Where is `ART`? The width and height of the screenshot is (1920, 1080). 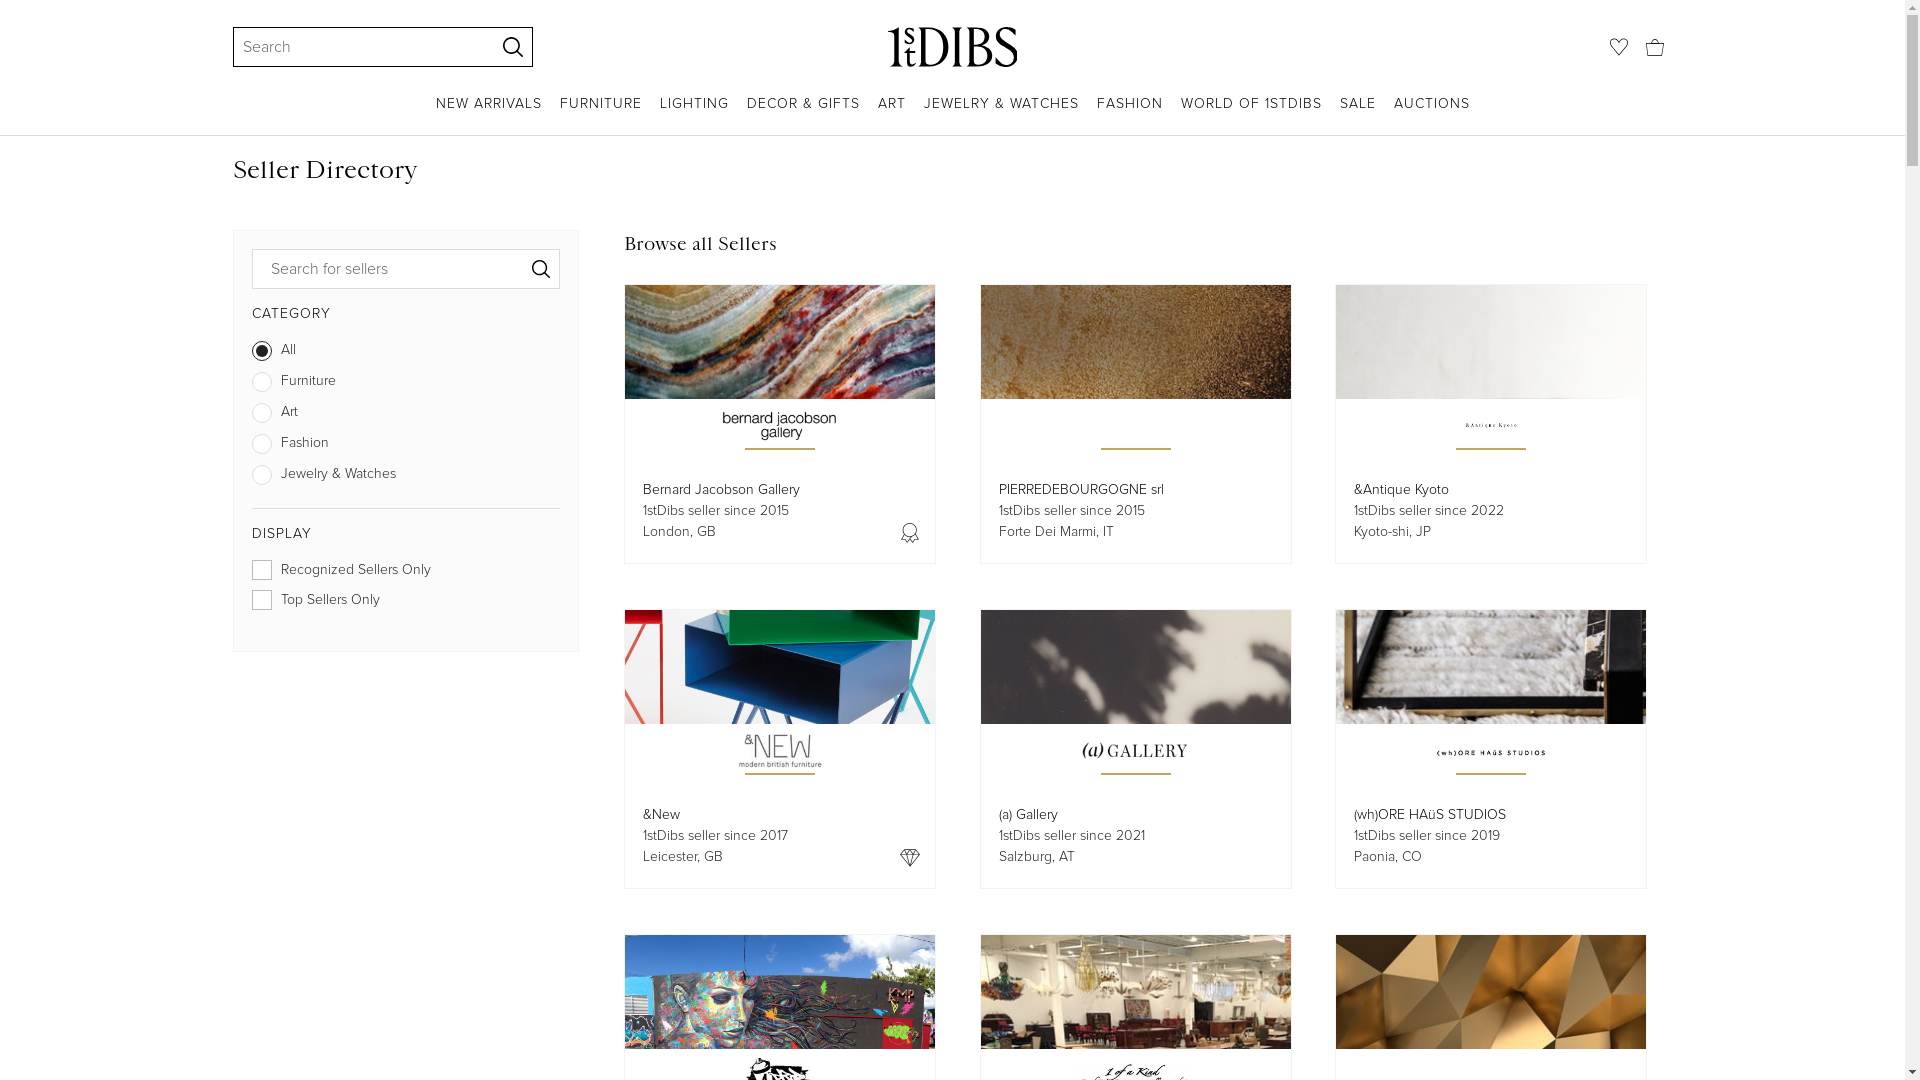
ART is located at coordinates (892, 114).